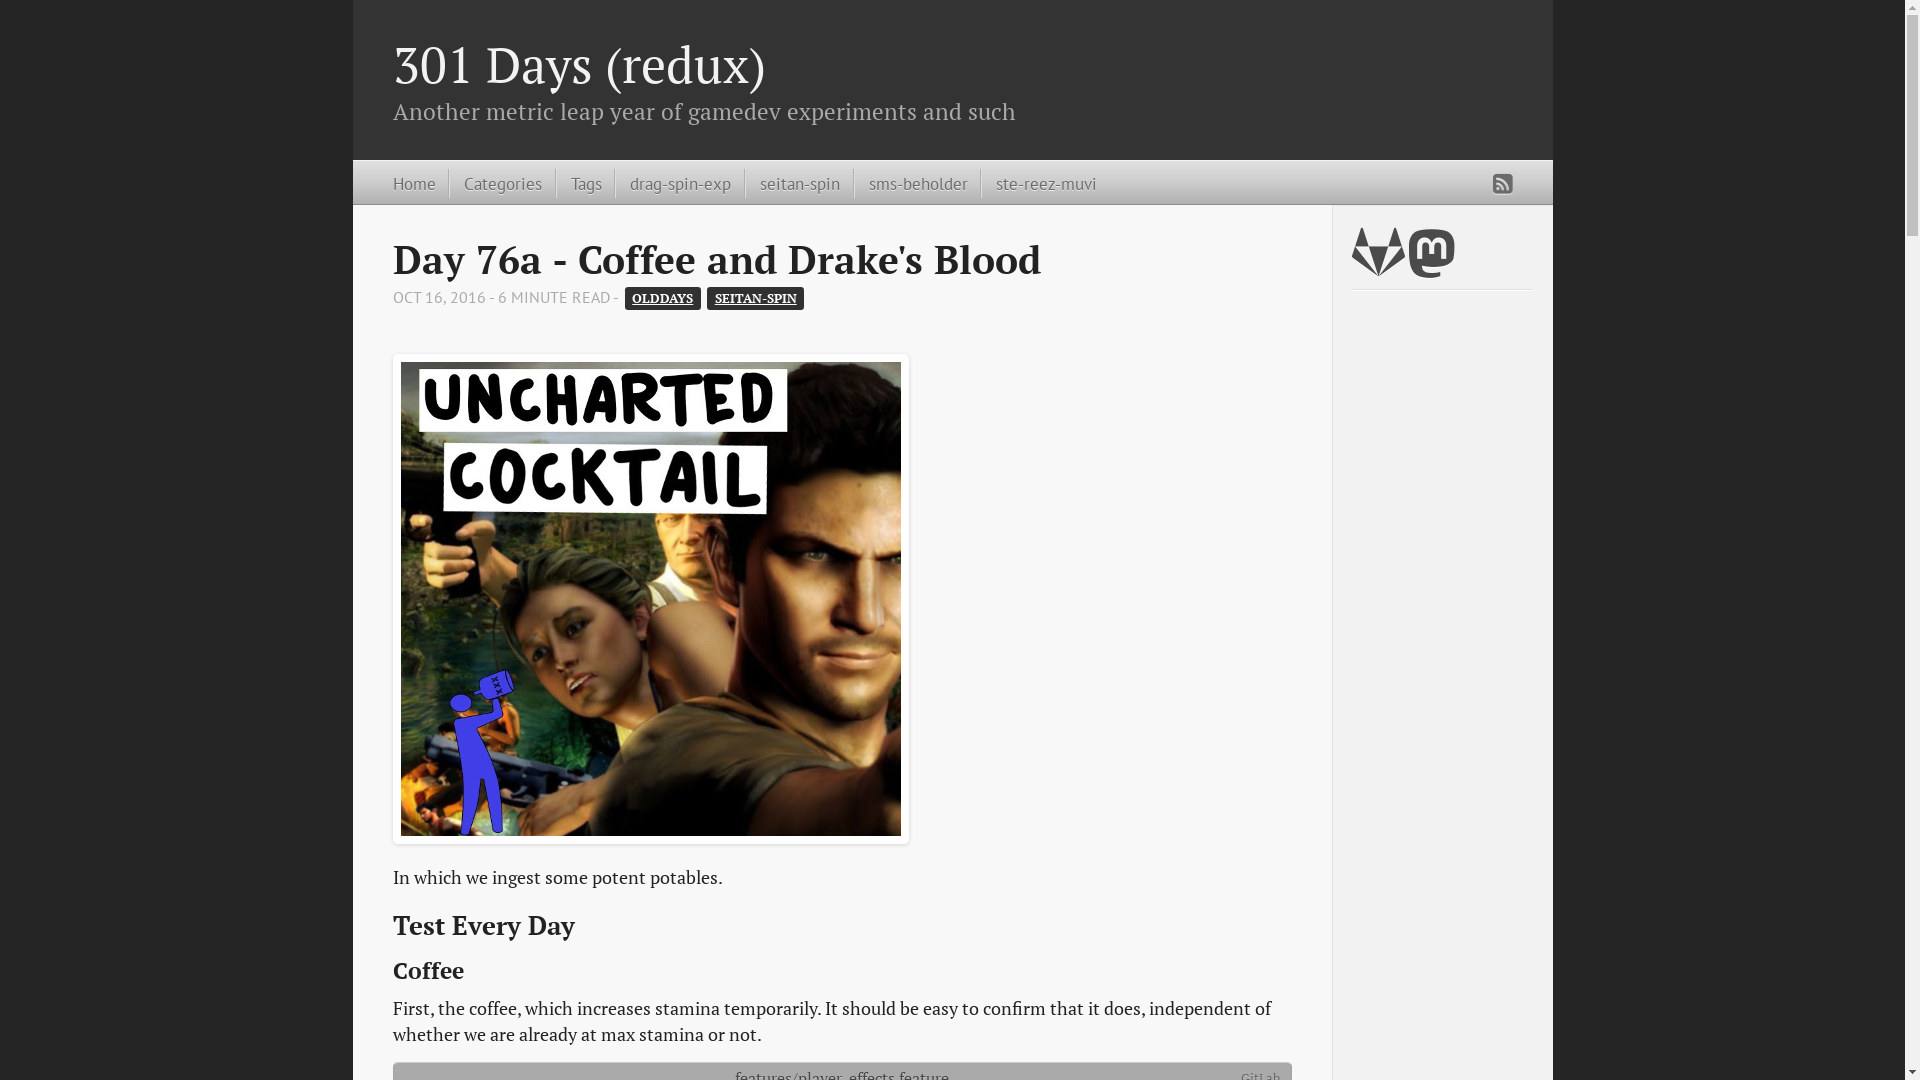  Describe the element at coordinates (1378, 264) in the screenshot. I see `https://gitlab.com/LiBiPlJoe` at that location.